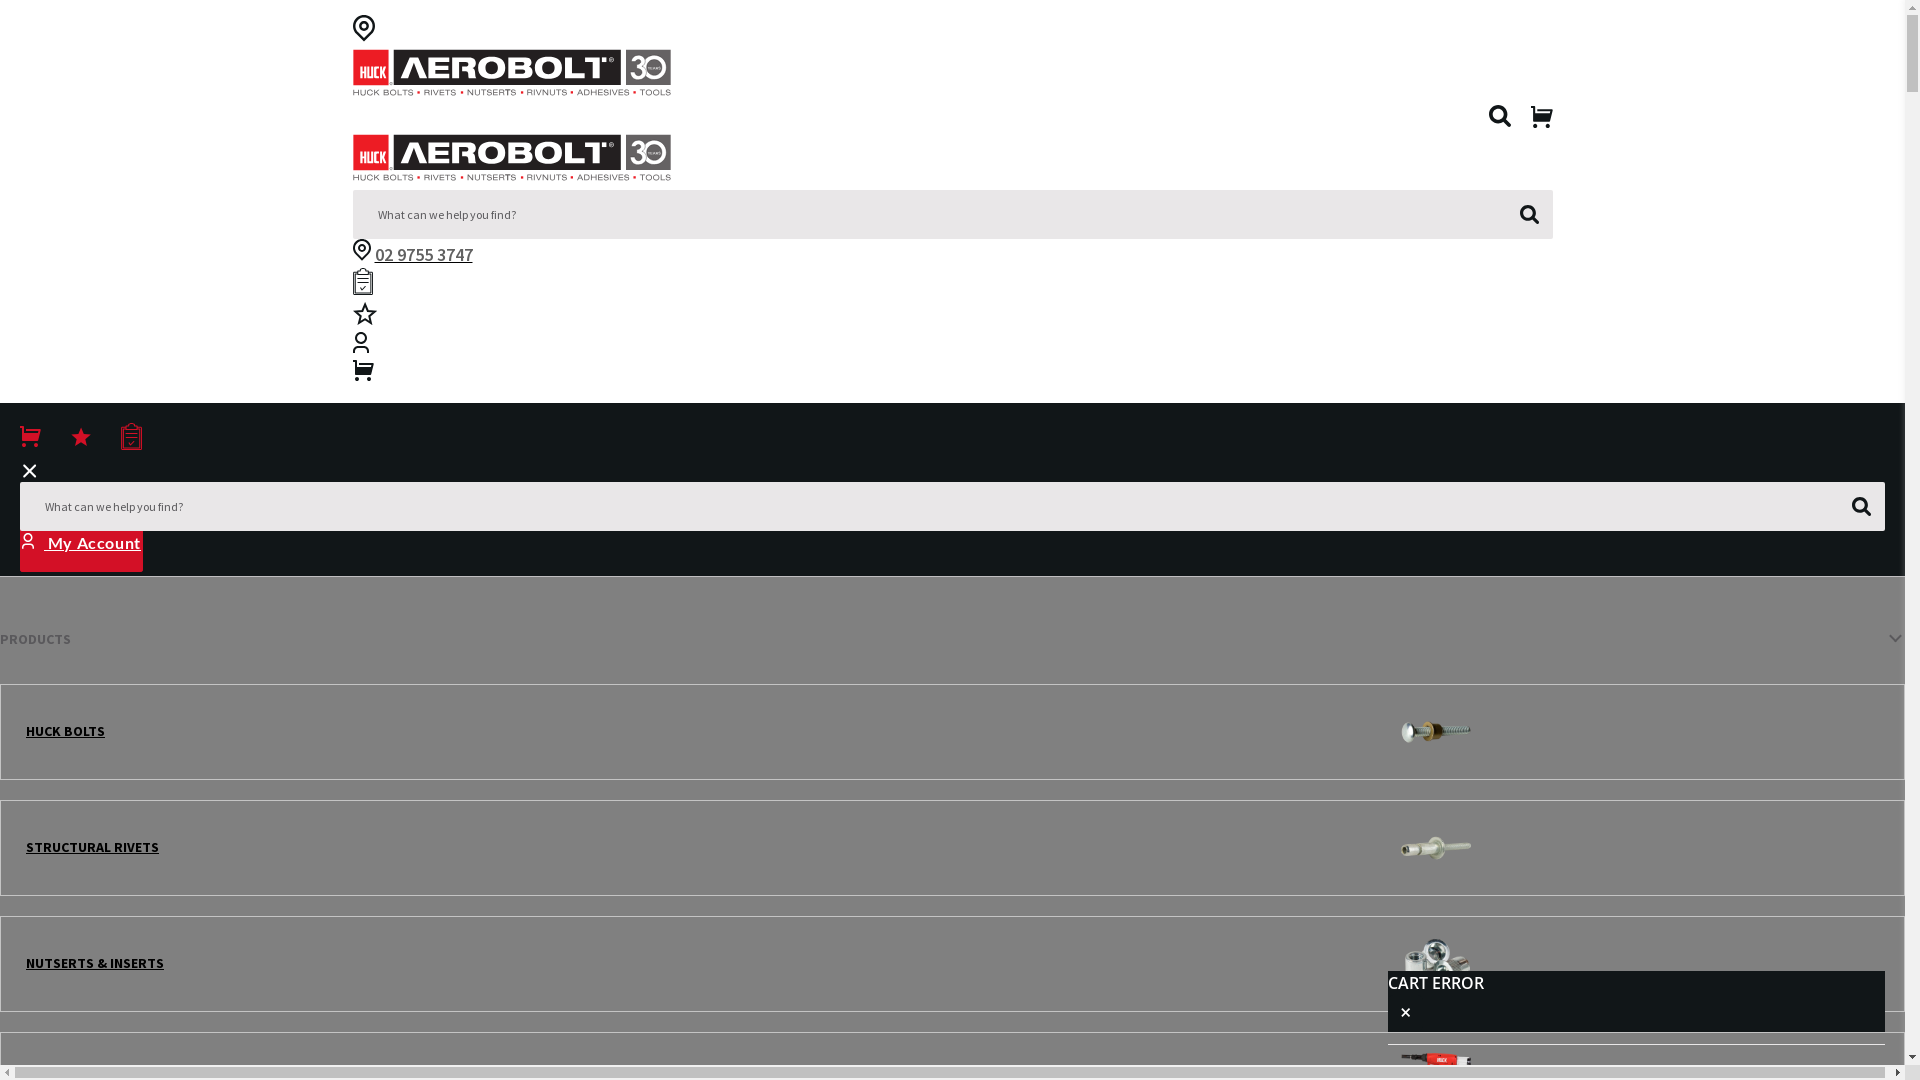 This screenshot has height=1080, width=1920. I want to click on Quote list, so click(362, 285).